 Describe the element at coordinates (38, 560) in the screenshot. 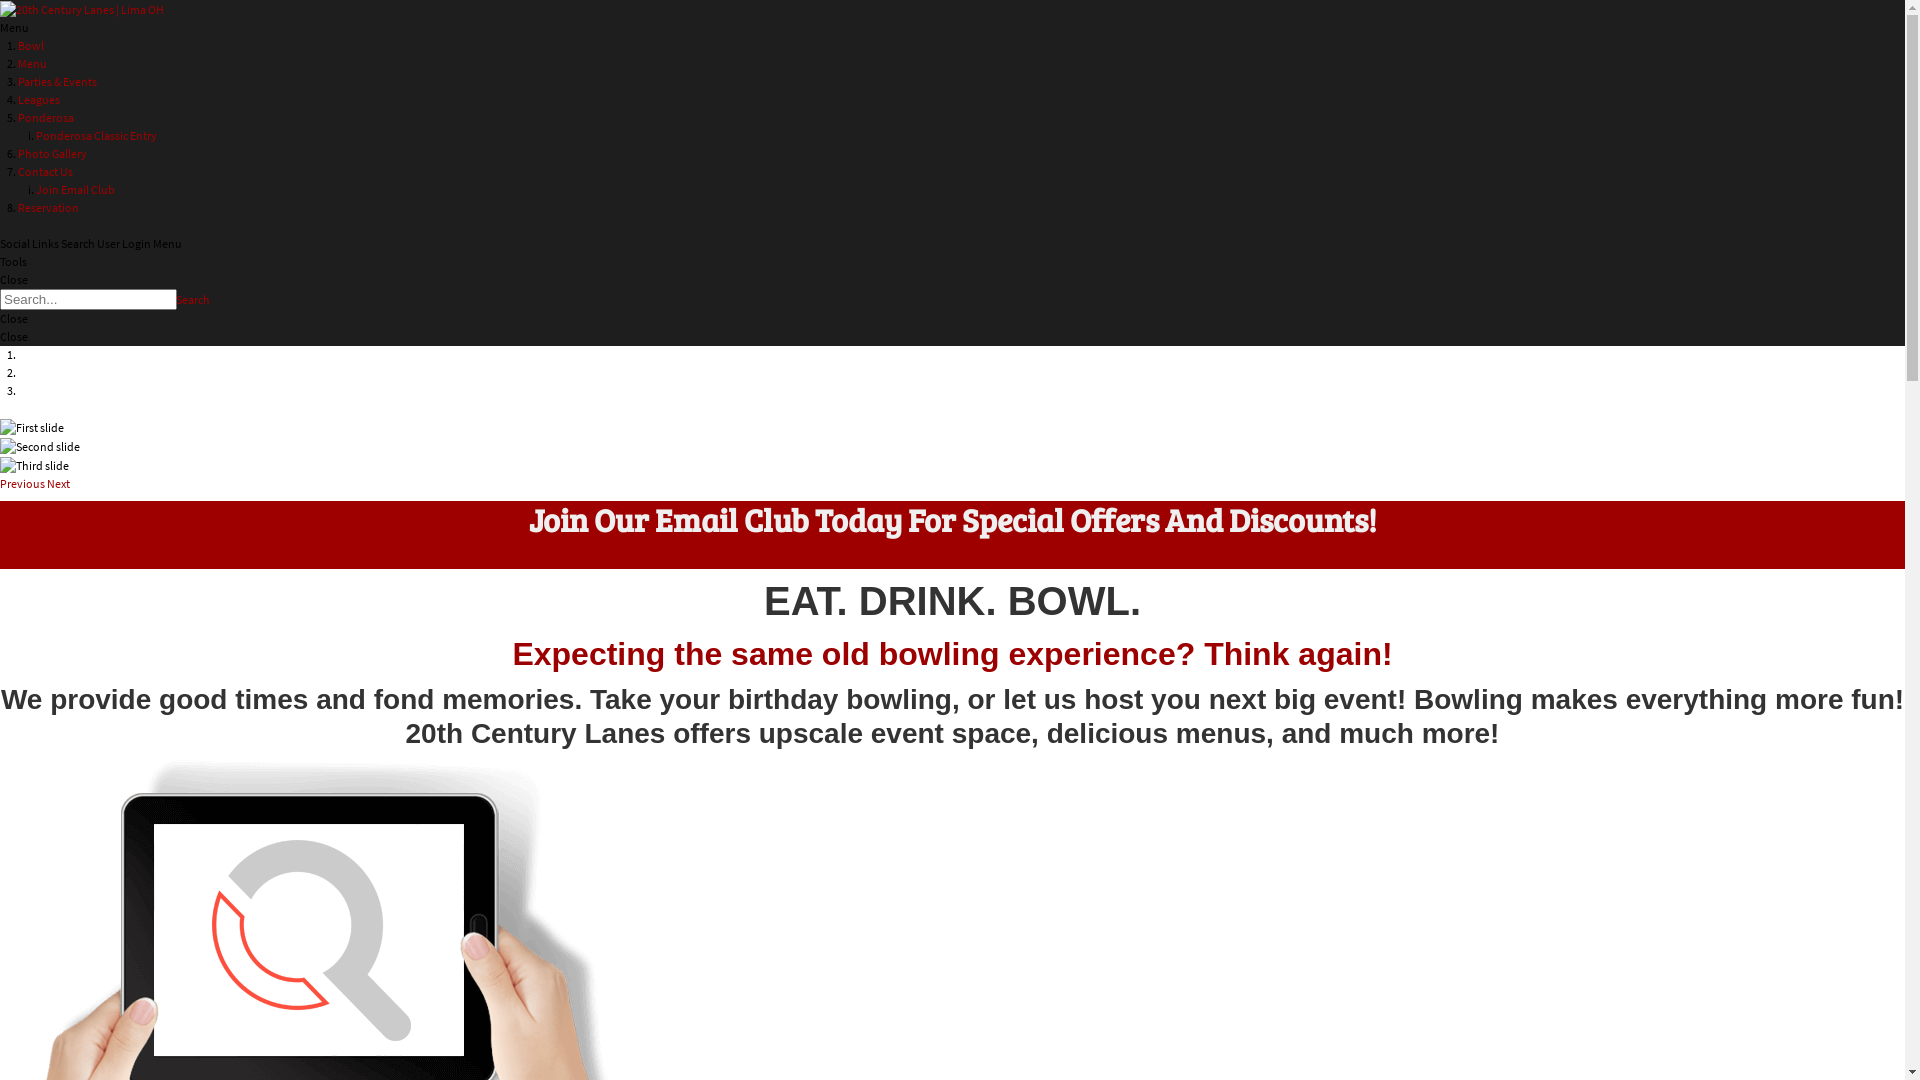

I see `SIGN UP TODAY` at that location.